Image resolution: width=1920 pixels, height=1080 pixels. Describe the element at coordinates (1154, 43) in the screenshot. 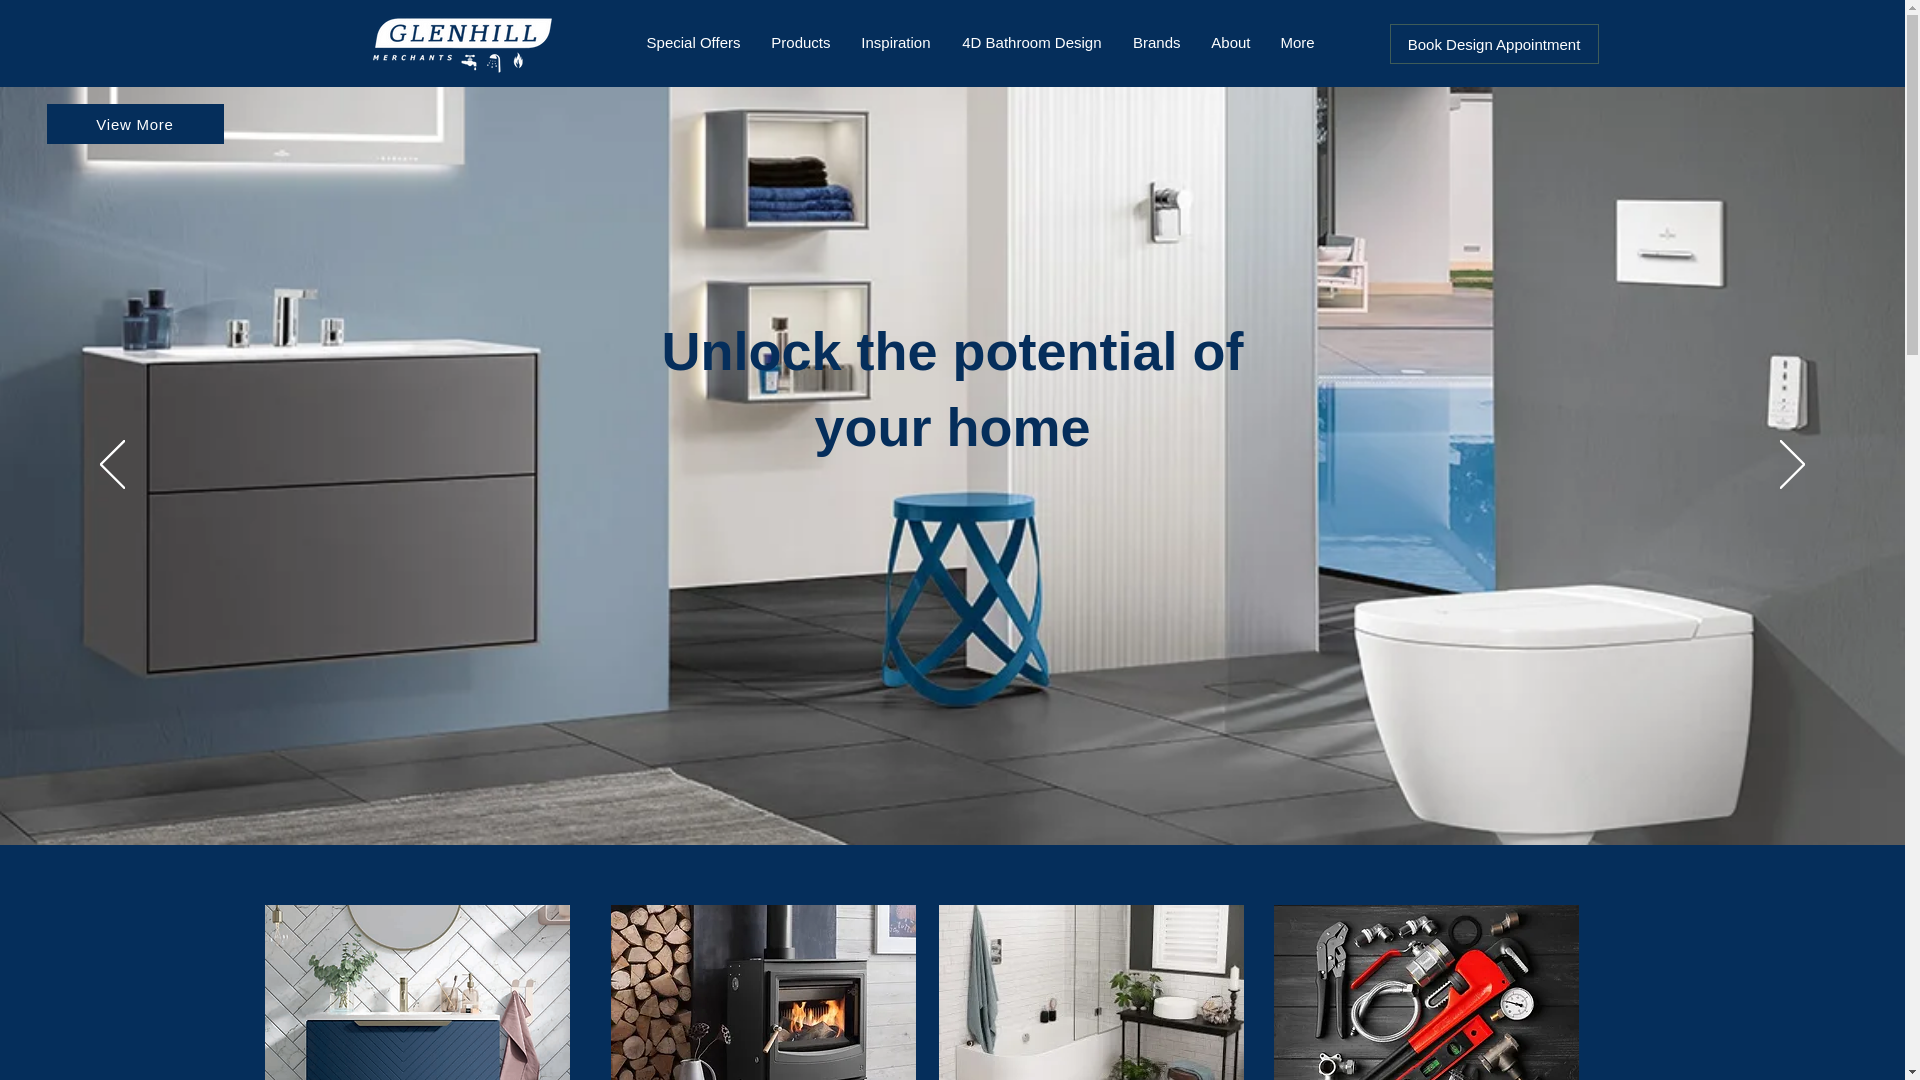

I see `Brands` at that location.